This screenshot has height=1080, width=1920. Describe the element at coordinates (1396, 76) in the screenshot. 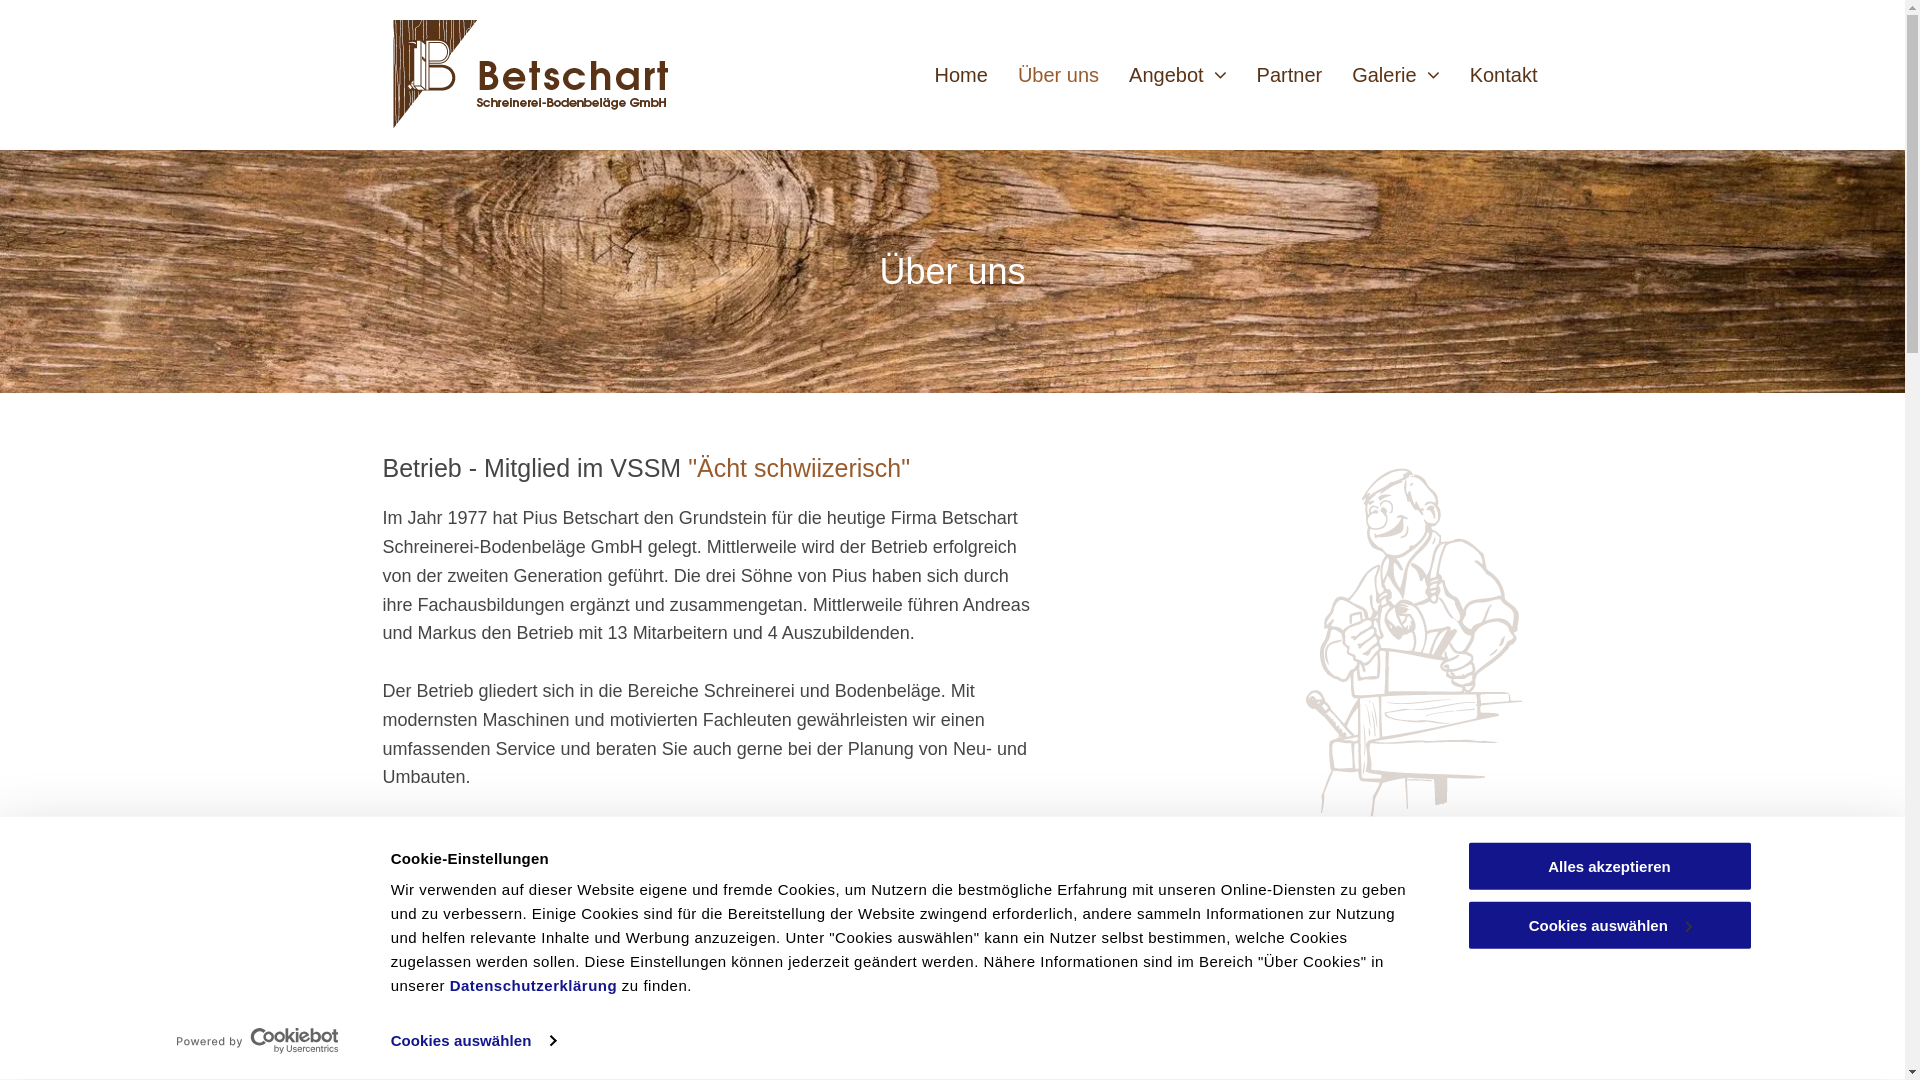

I see `Galerie` at that location.